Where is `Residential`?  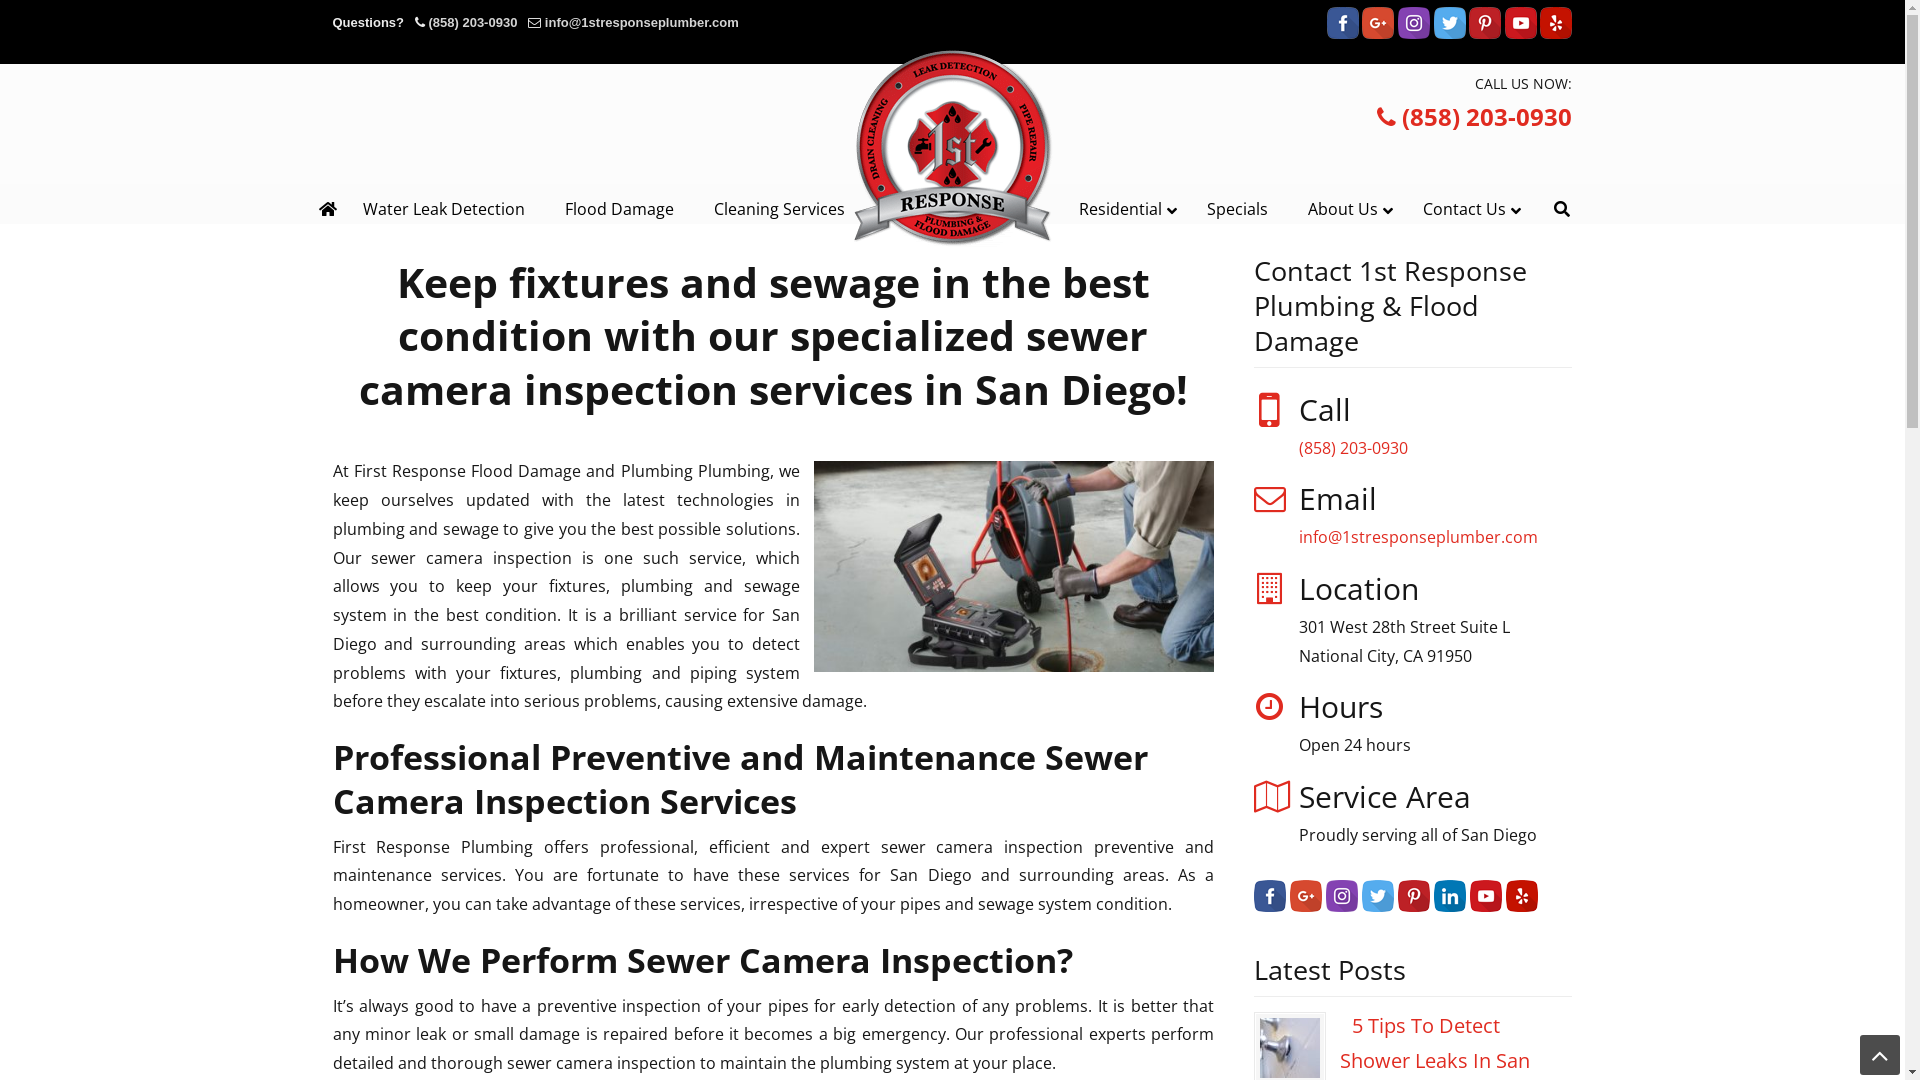
Residential is located at coordinates (1123, 210).